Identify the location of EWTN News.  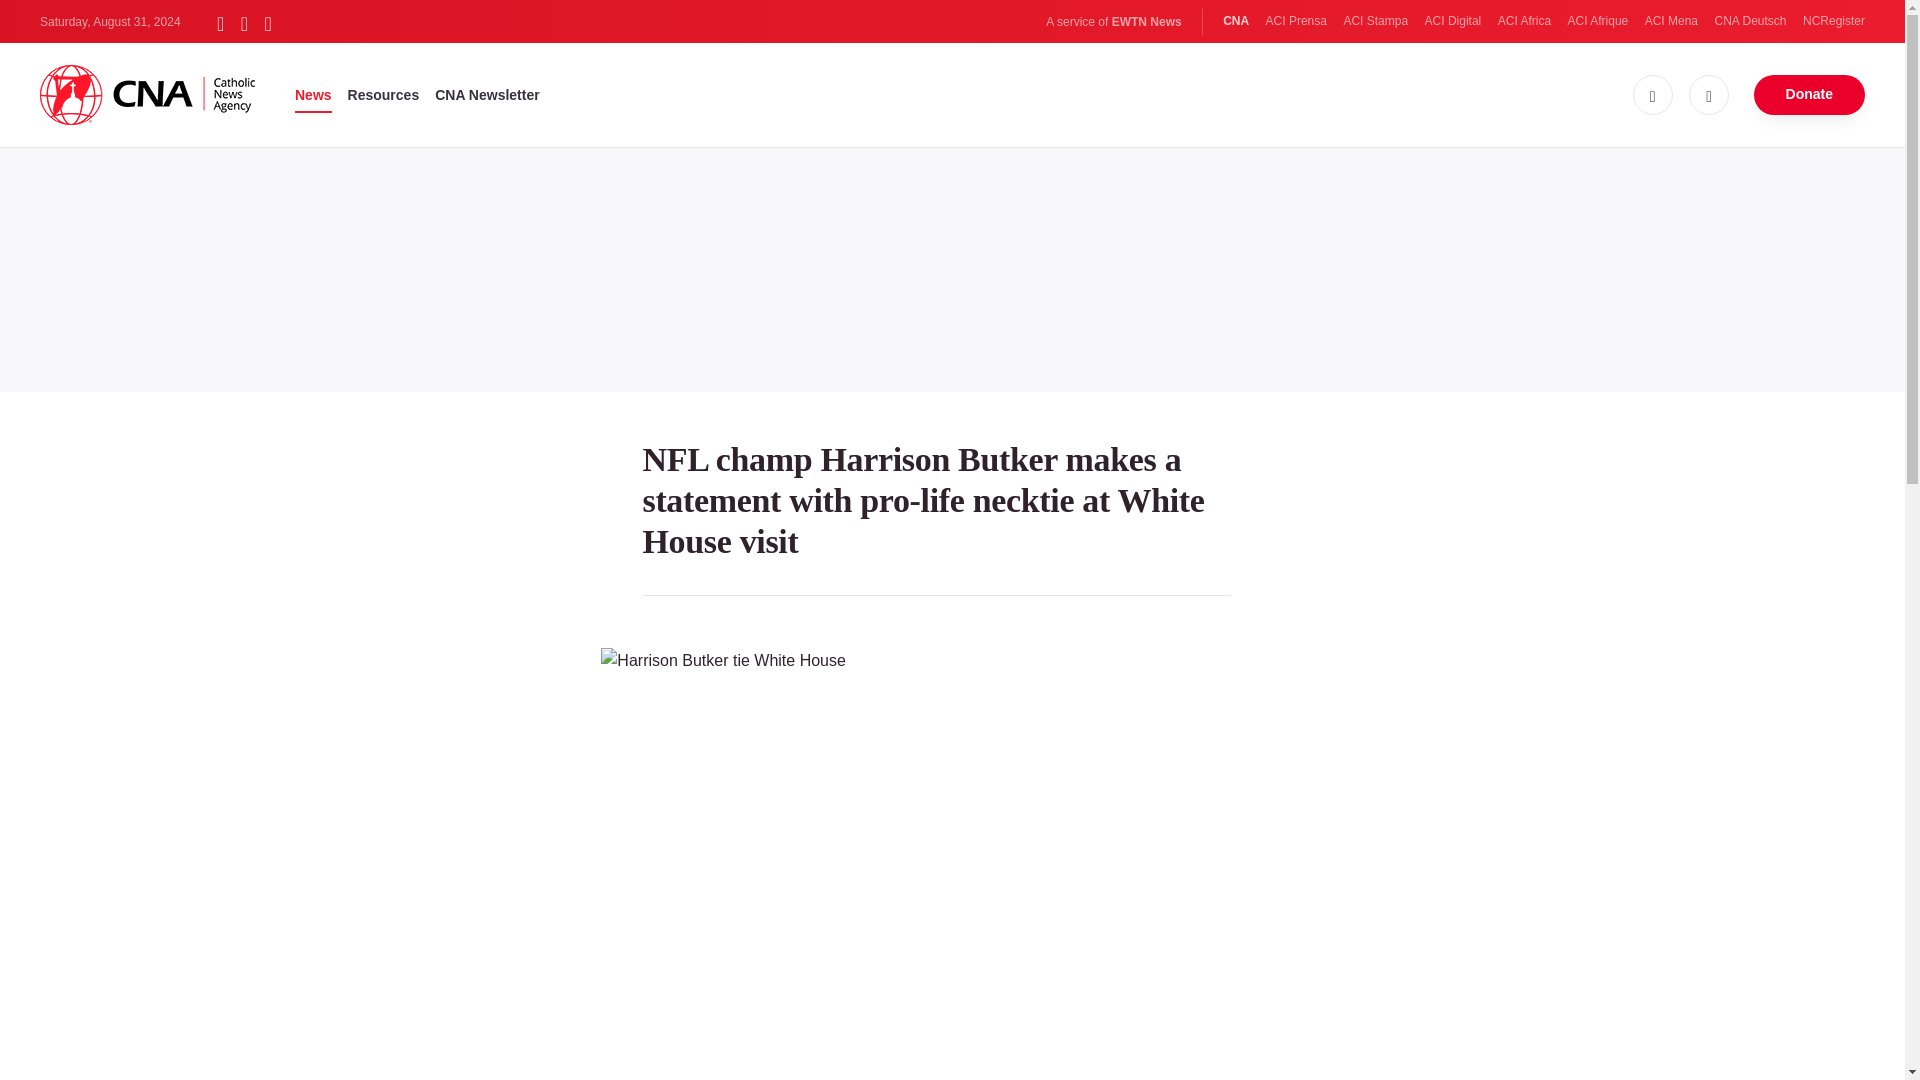
(1146, 22).